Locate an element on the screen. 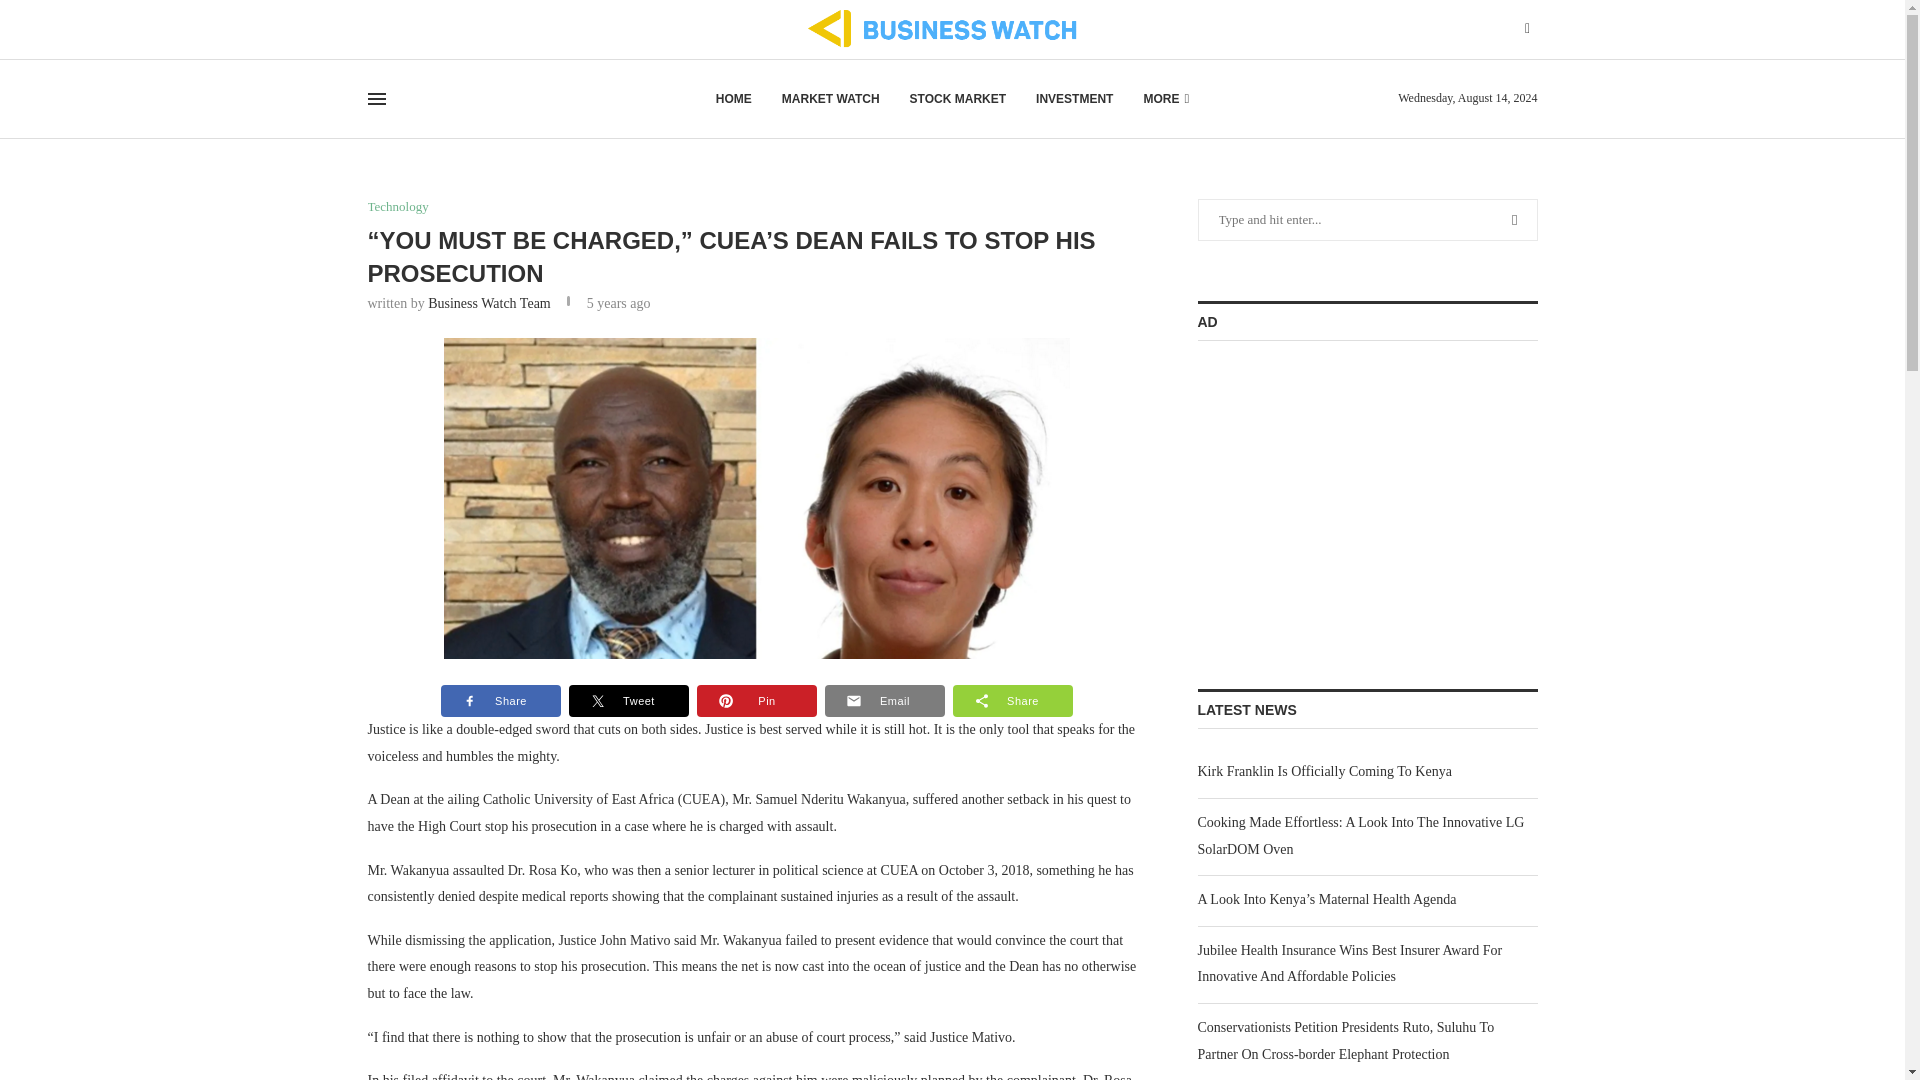 This screenshot has width=1920, height=1080. Advertisement is located at coordinates (1348, 496).